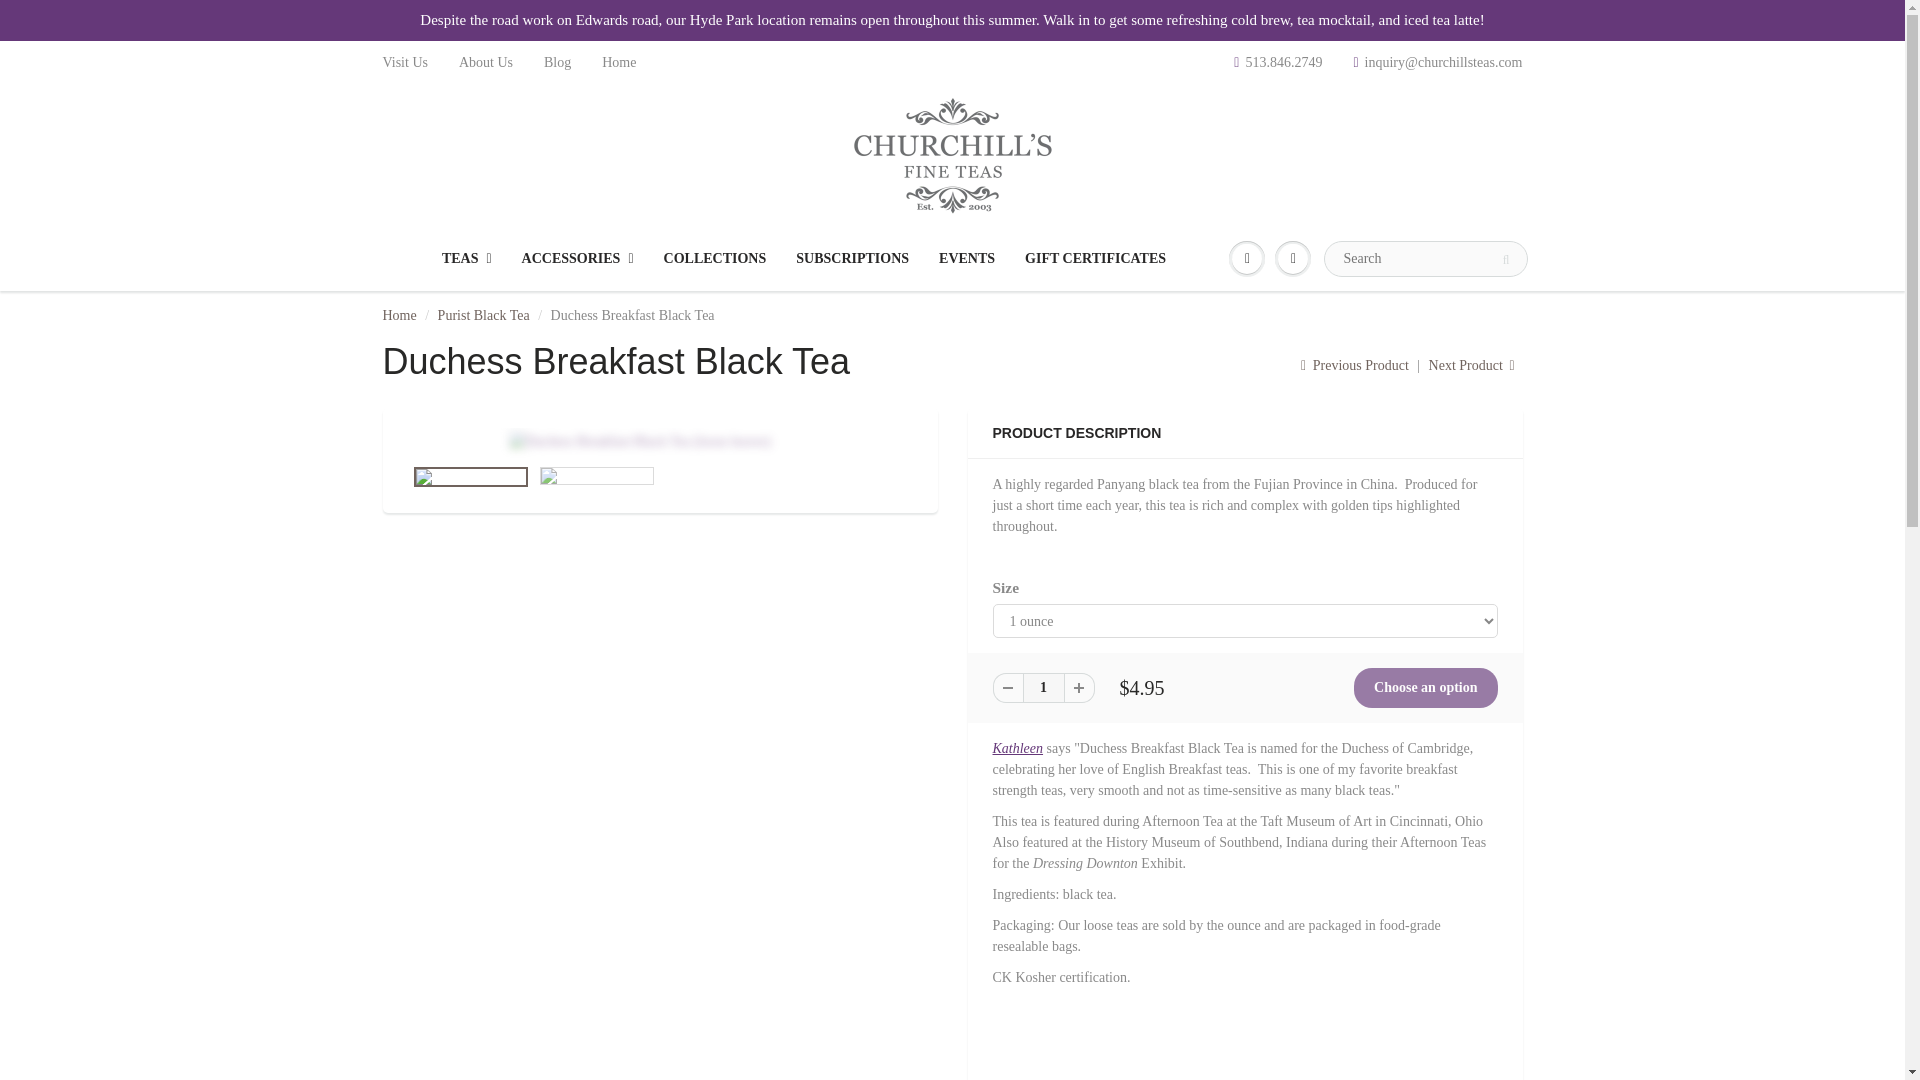  Describe the element at coordinates (556, 62) in the screenshot. I see `Blog` at that location.